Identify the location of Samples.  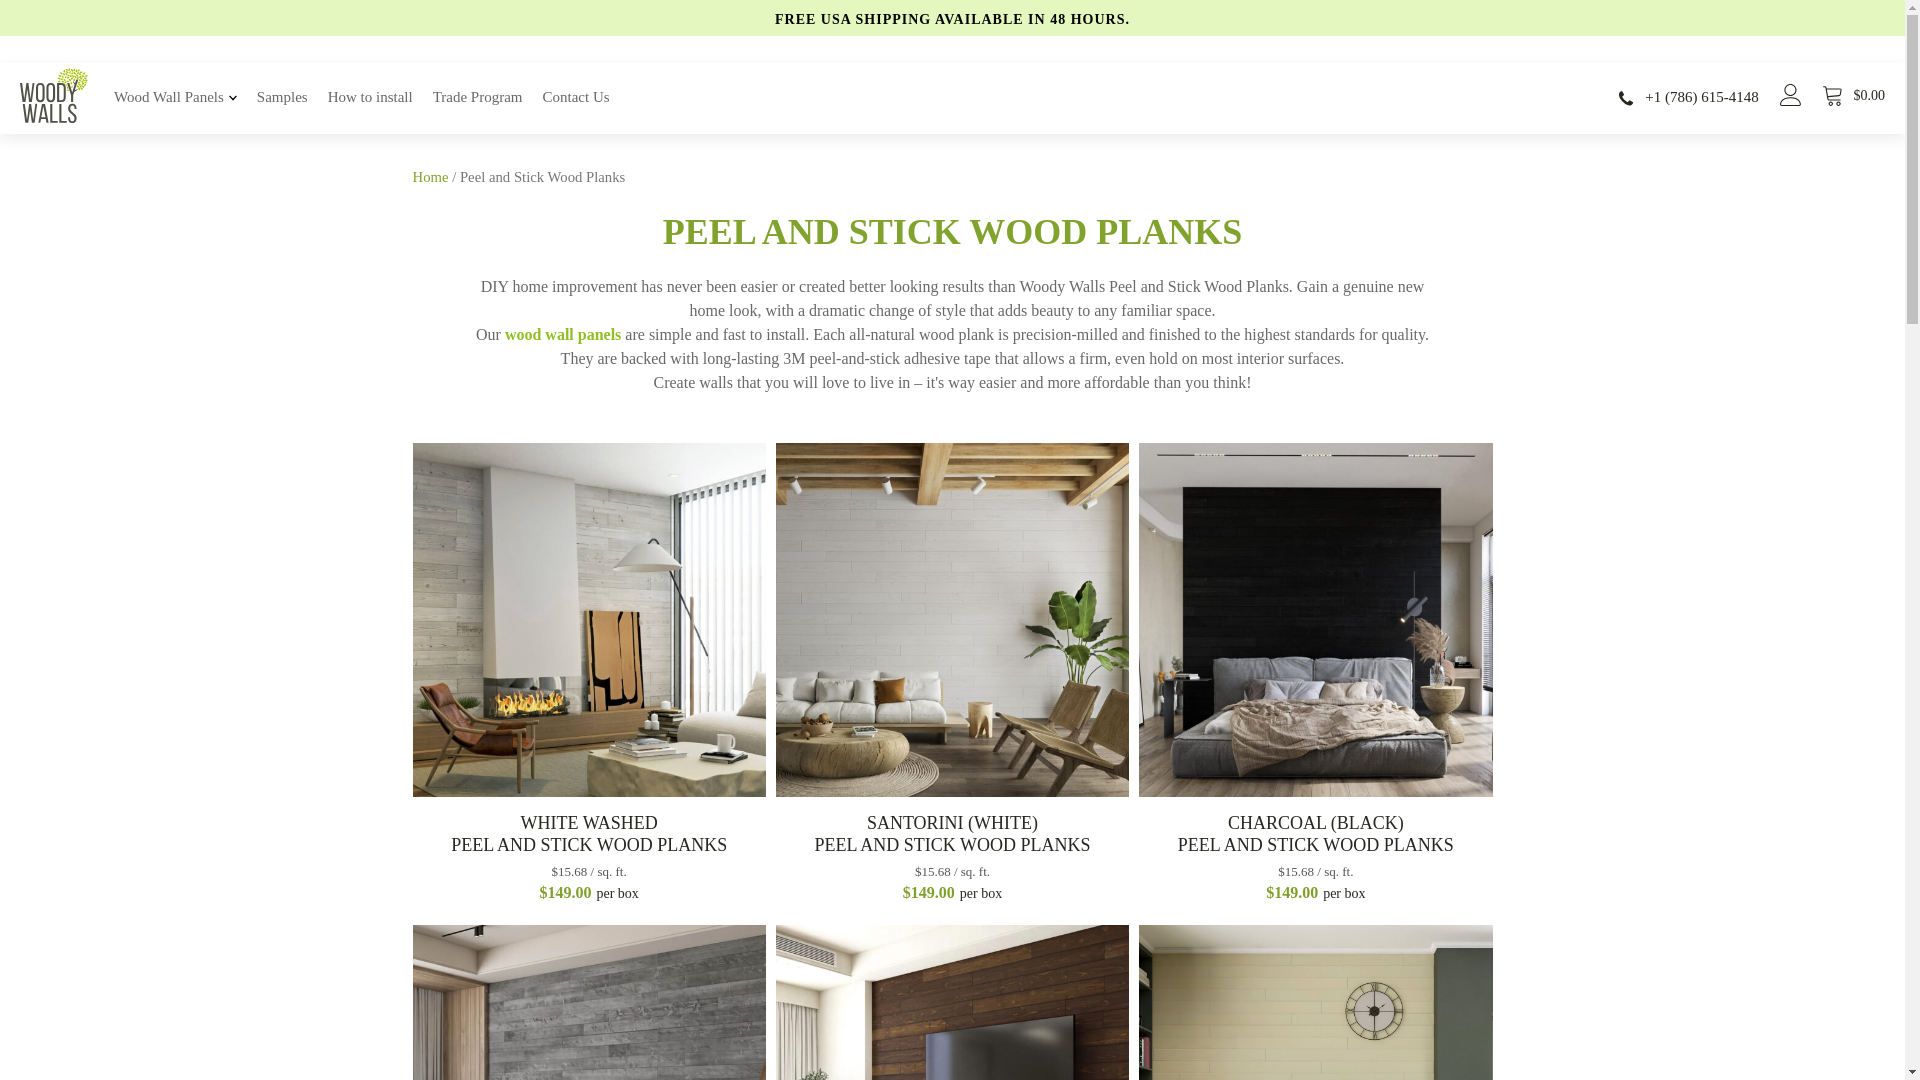
(282, 98).